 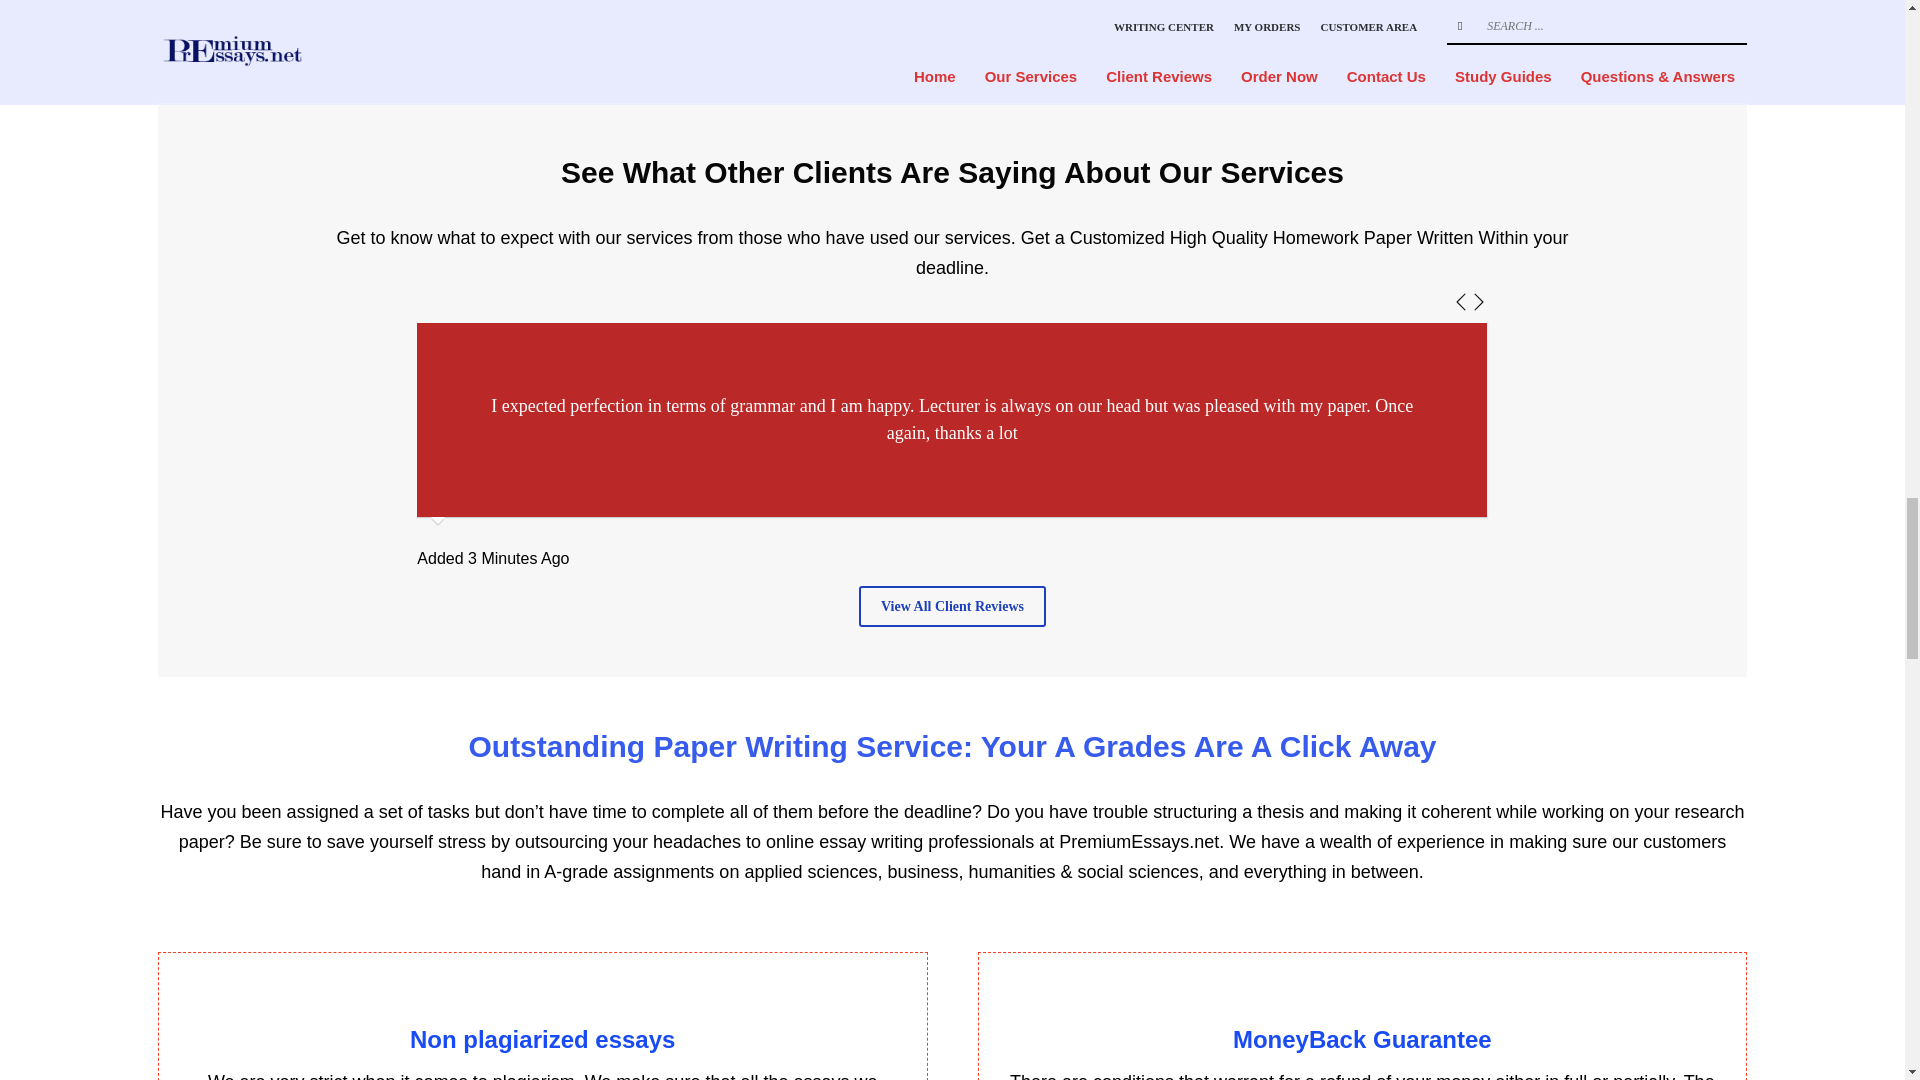 I want to click on View All Client Reviews, so click(x=952, y=606).